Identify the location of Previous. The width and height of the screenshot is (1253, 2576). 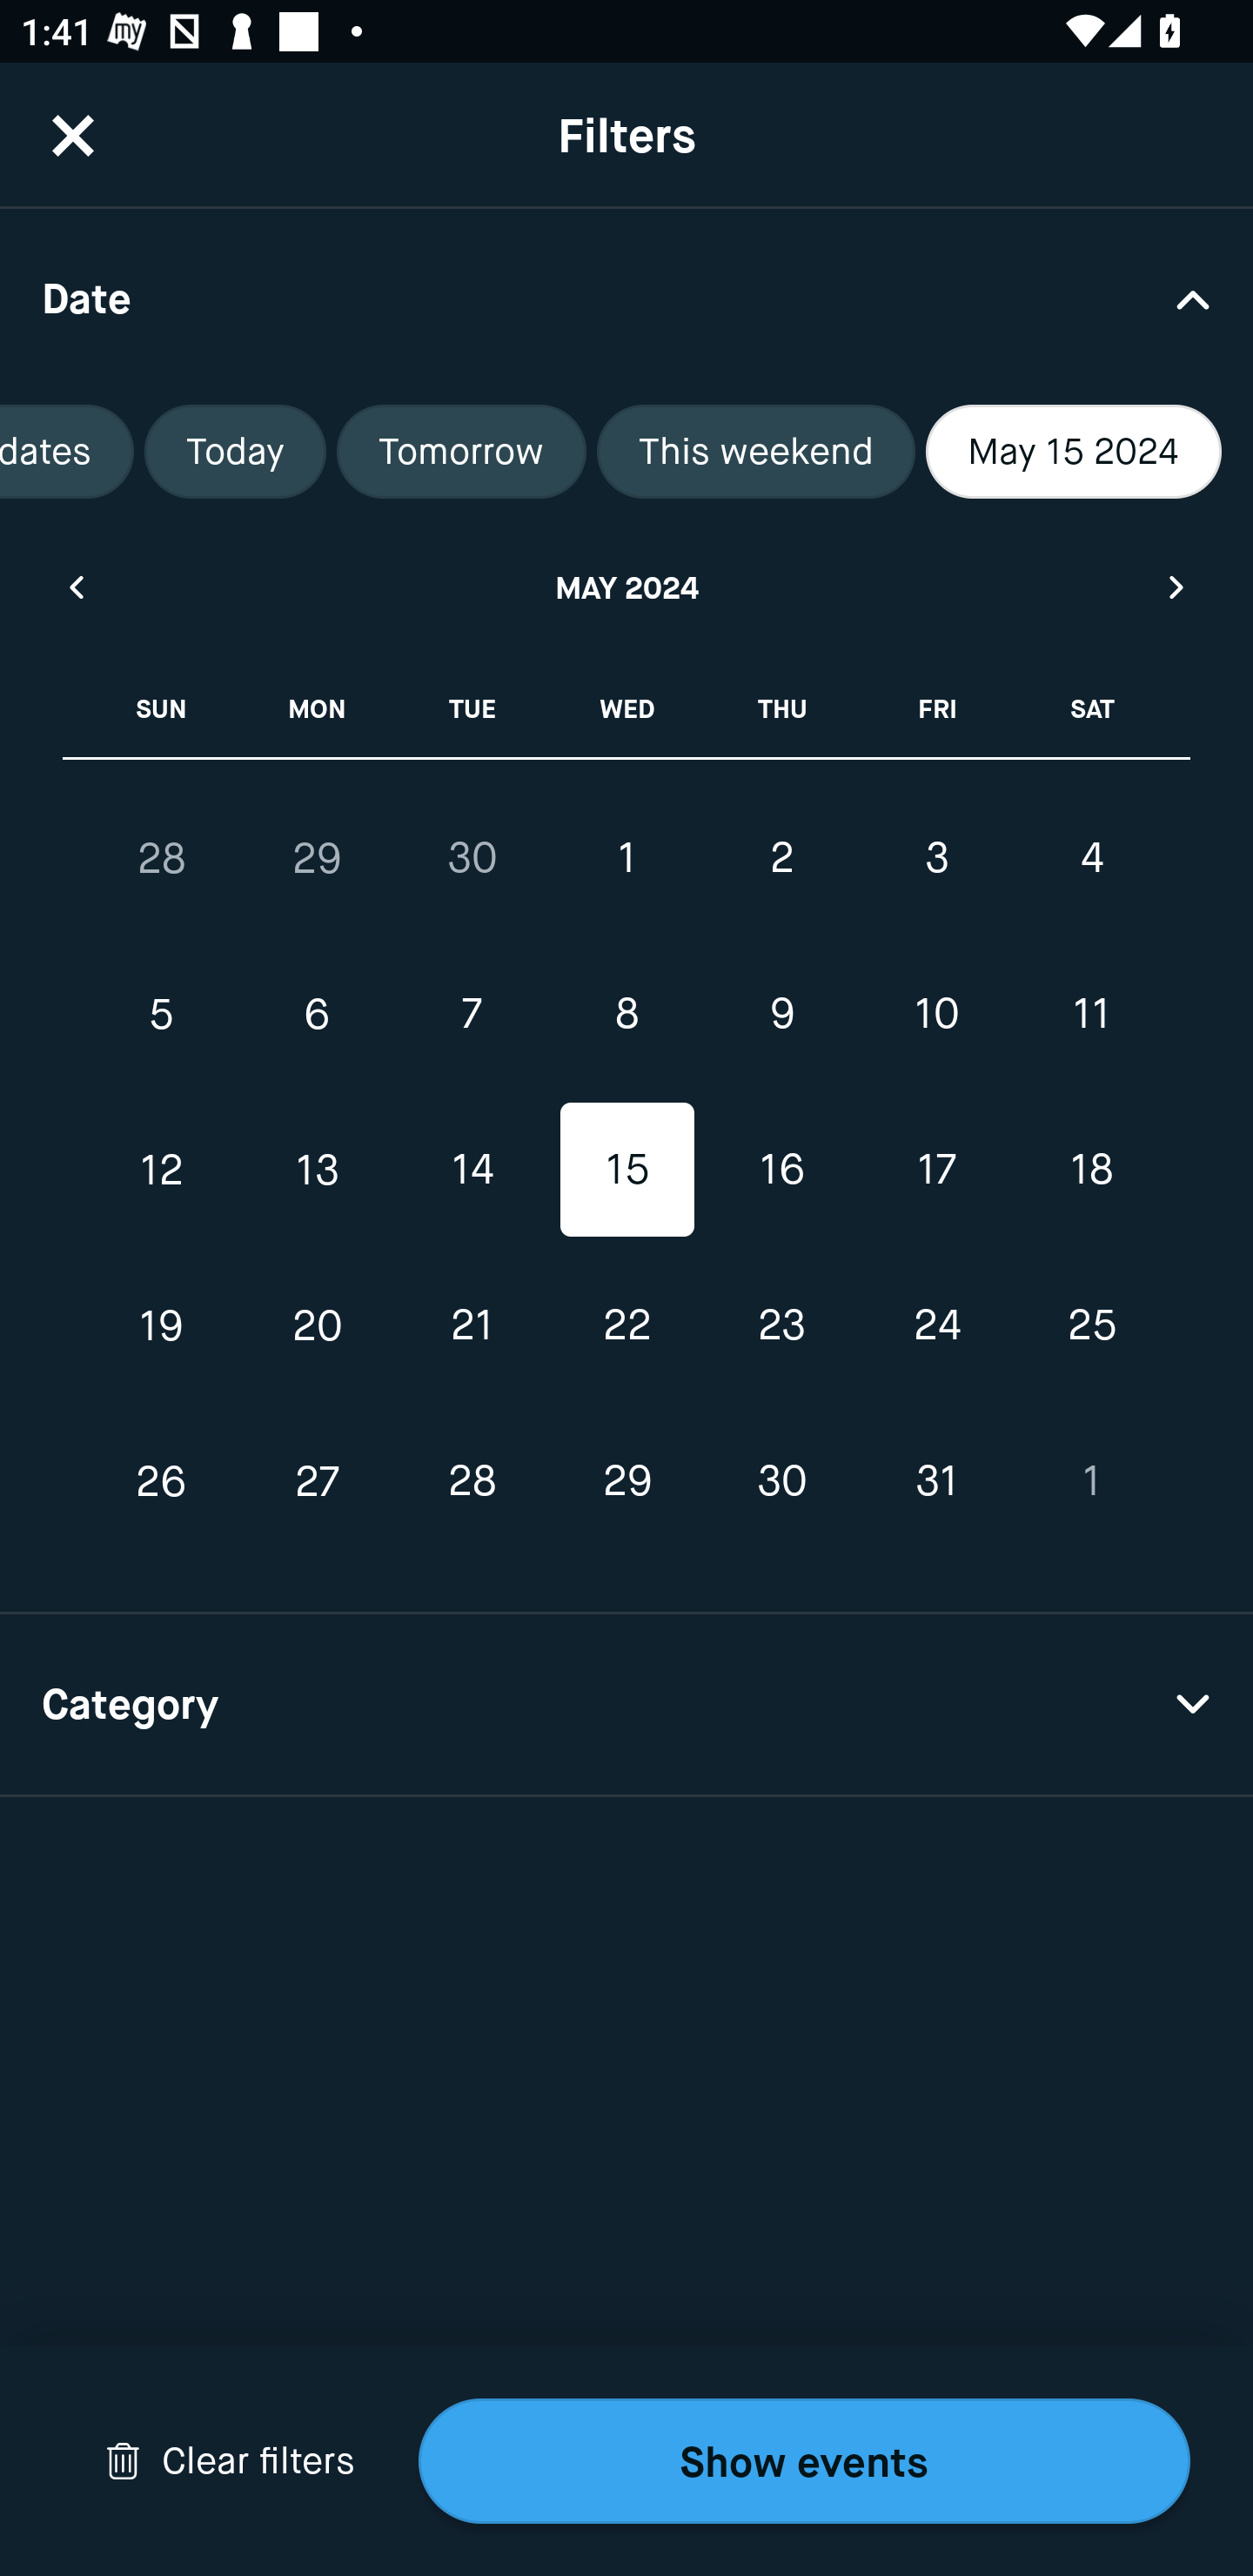
(75, 587).